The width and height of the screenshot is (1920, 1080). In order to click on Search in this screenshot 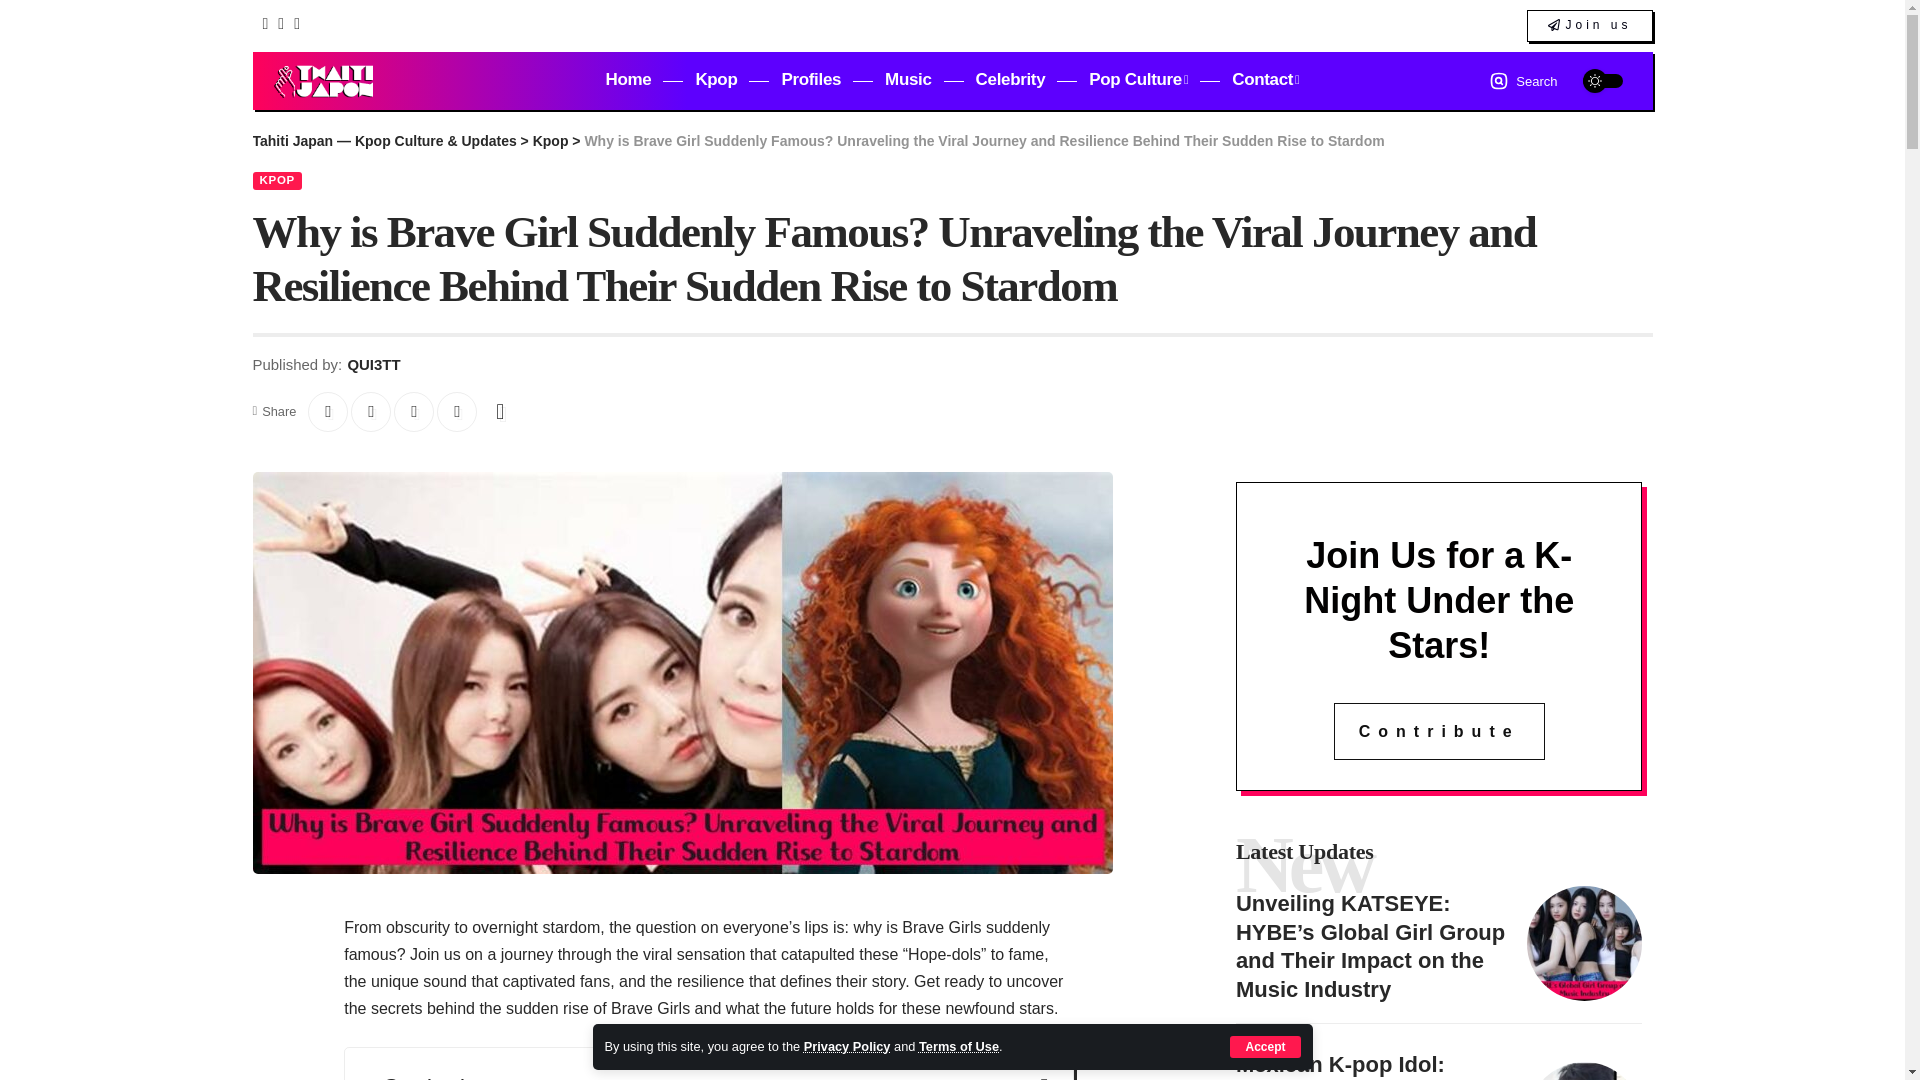, I will do `click(1523, 80)`.